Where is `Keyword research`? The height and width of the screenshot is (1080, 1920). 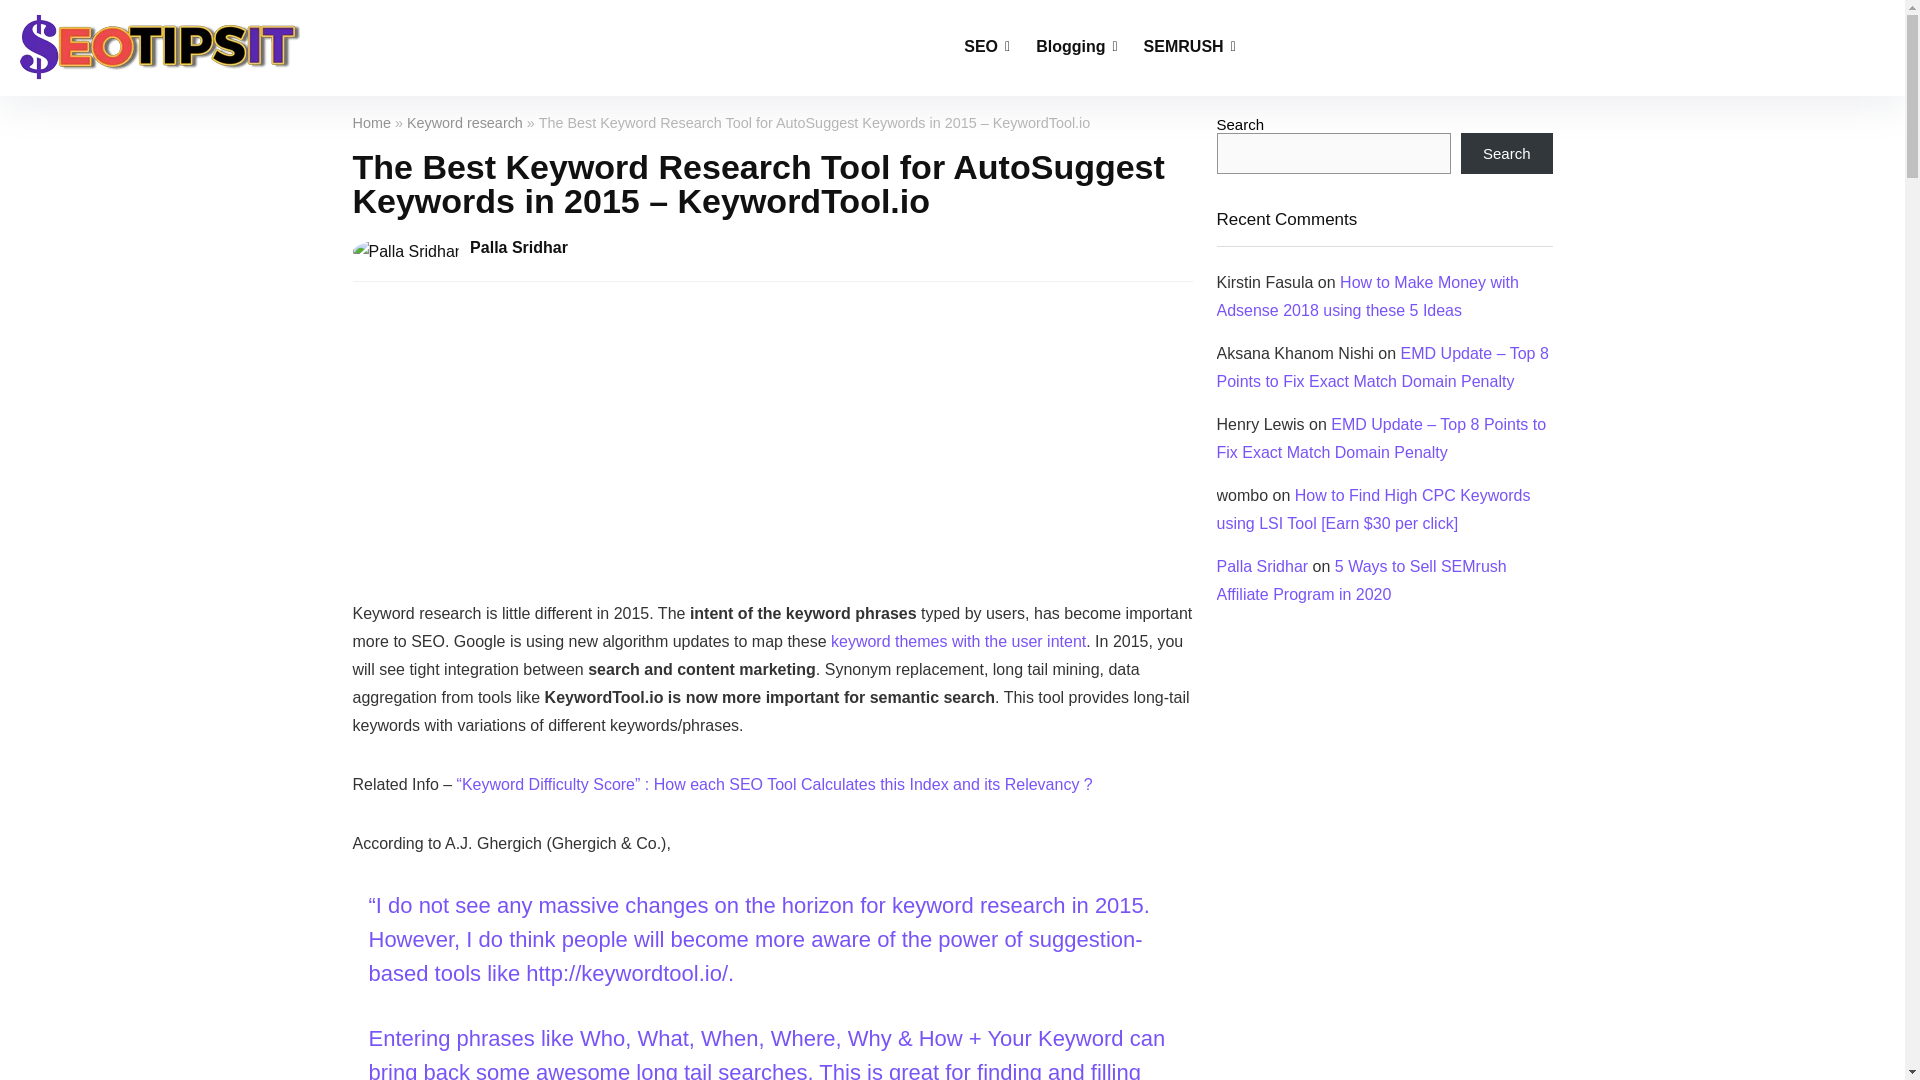
Keyword research is located at coordinates (464, 122).